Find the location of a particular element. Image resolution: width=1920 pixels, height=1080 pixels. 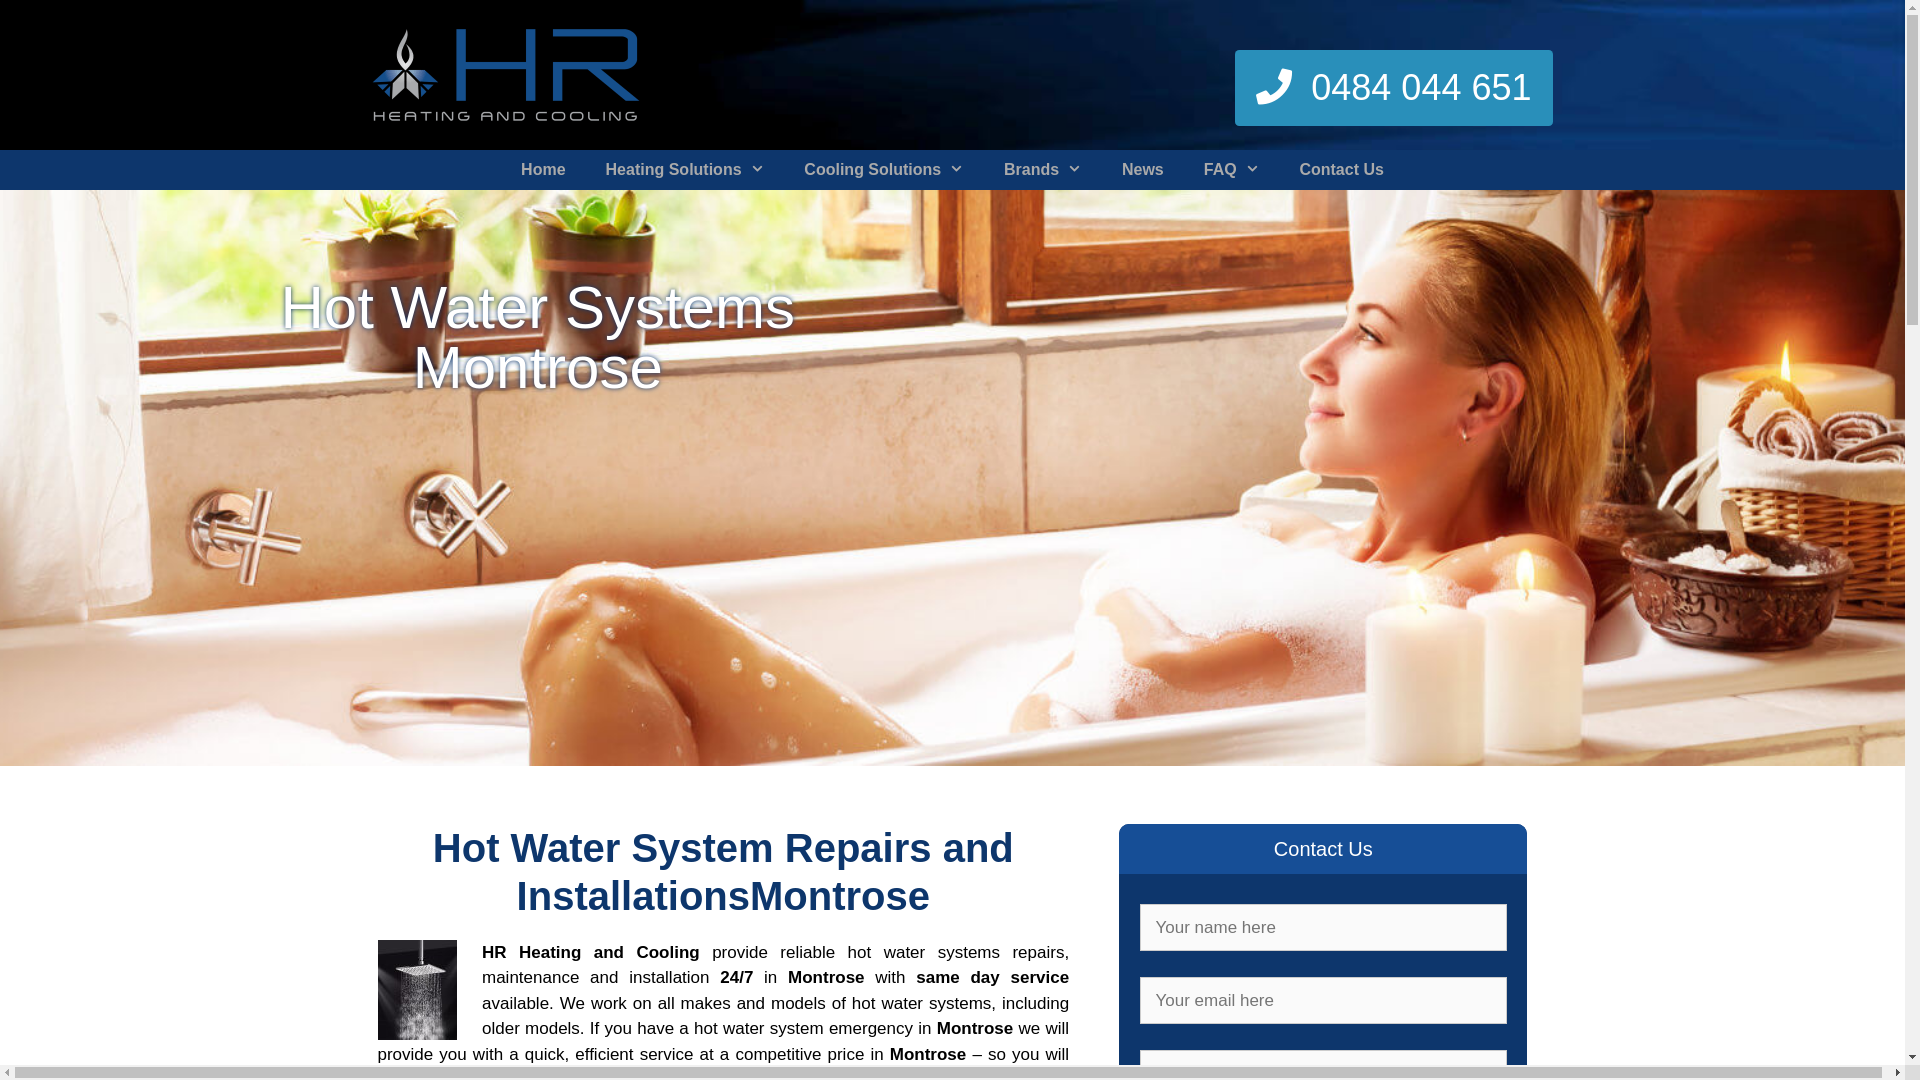

Home is located at coordinates (543, 170).